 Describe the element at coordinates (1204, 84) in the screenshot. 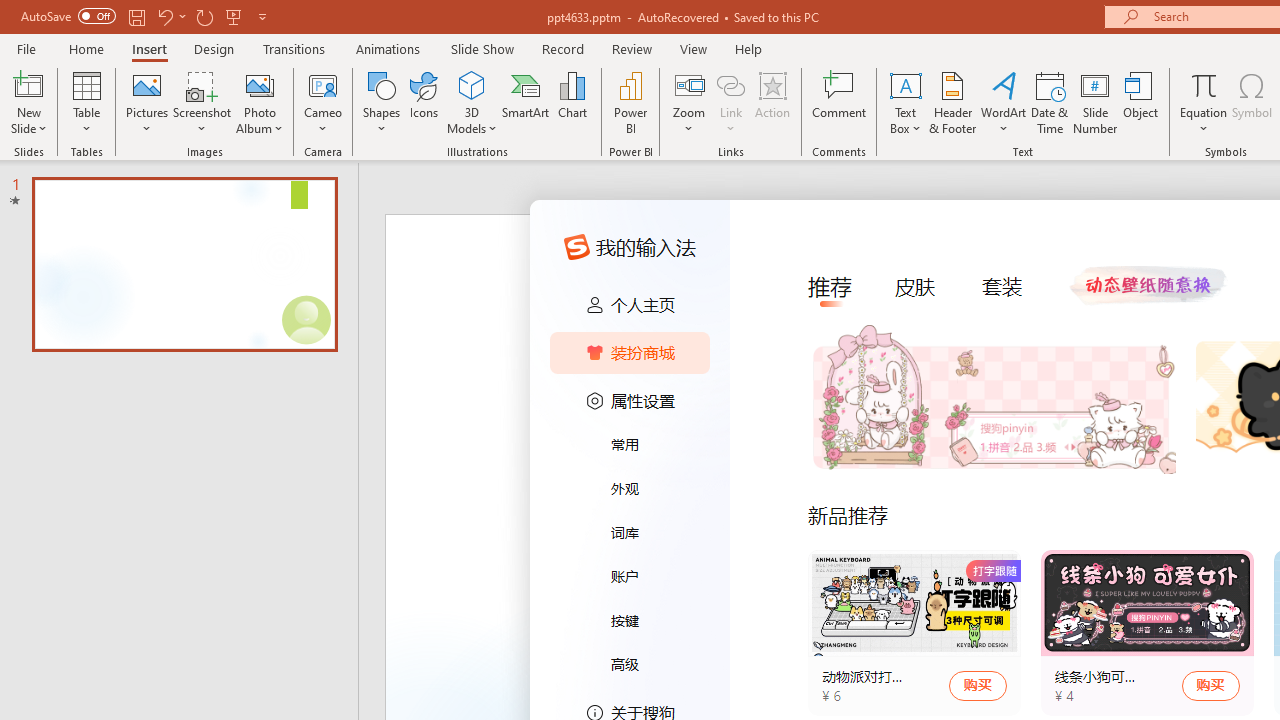

I see `Equation` at that location.